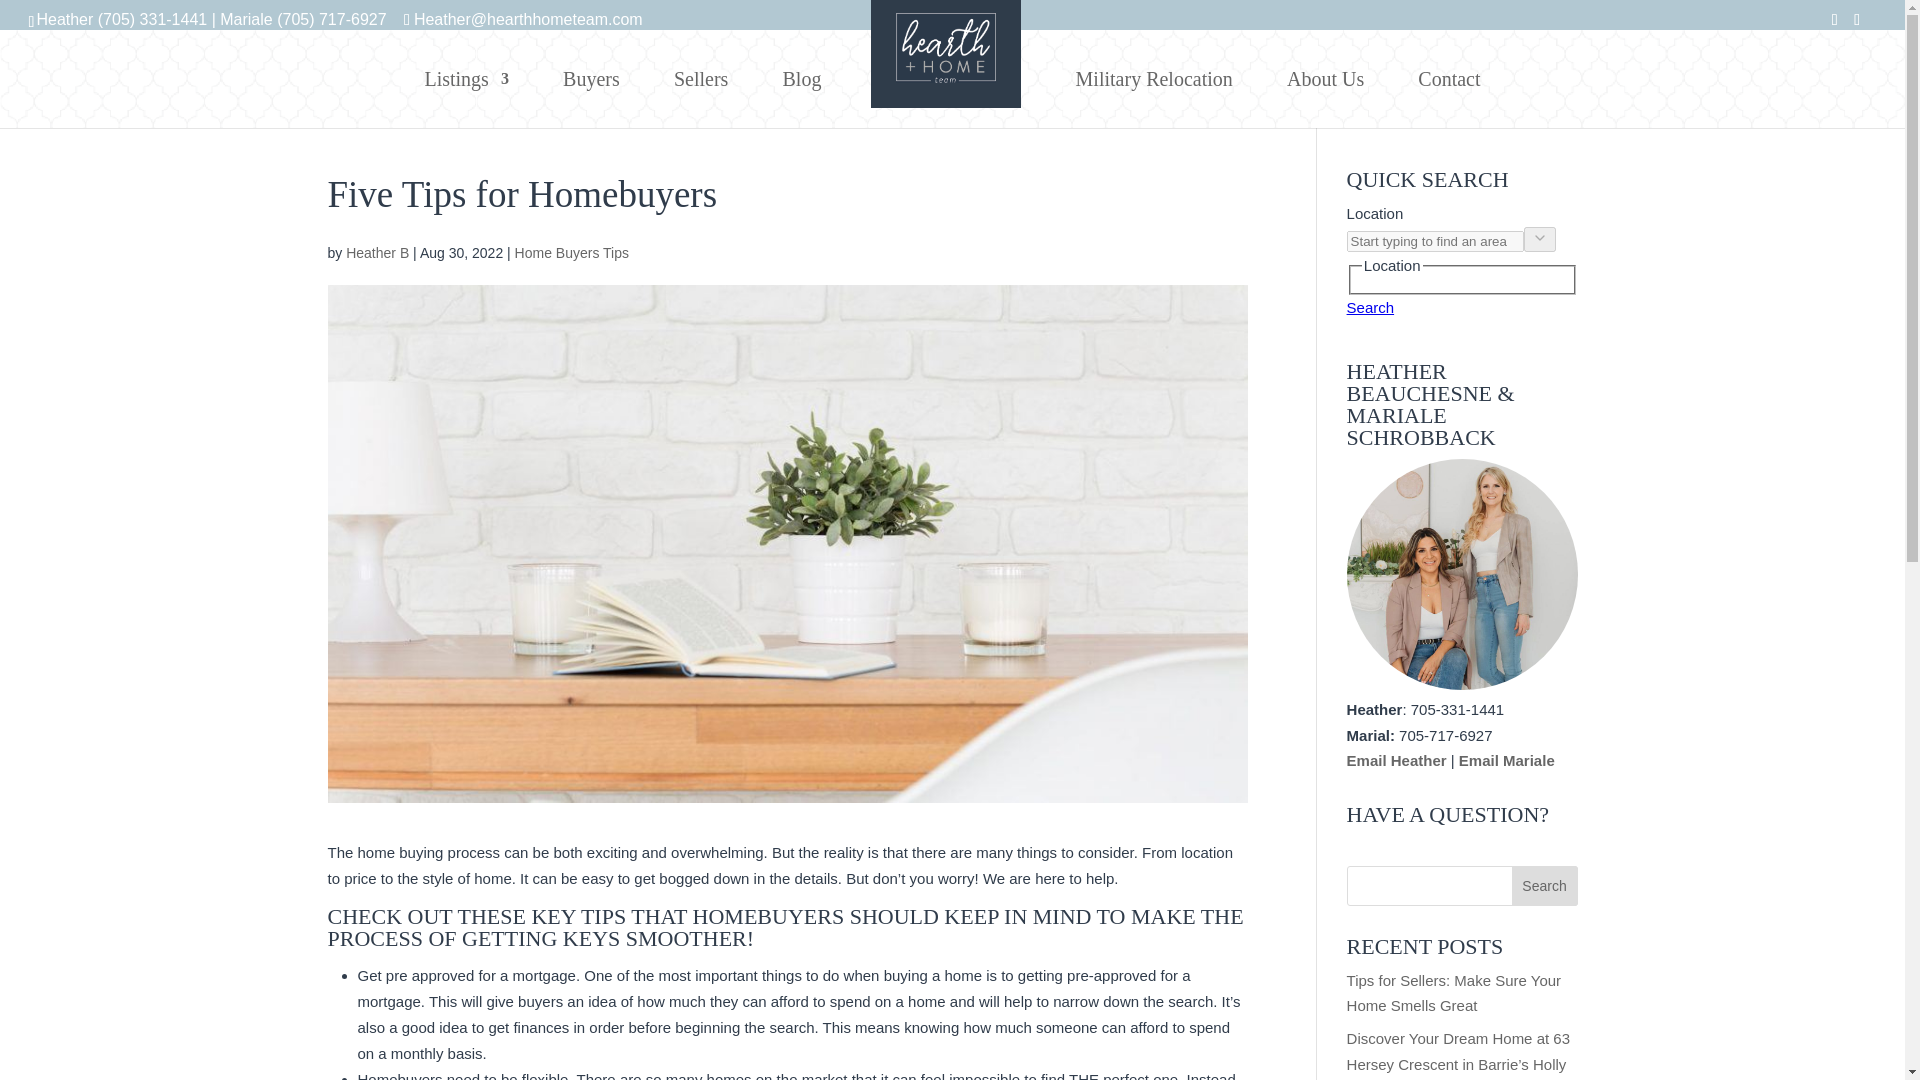 This screenshot has width=1920, height=1080. I want to click on Heather B, so click(376, 253).